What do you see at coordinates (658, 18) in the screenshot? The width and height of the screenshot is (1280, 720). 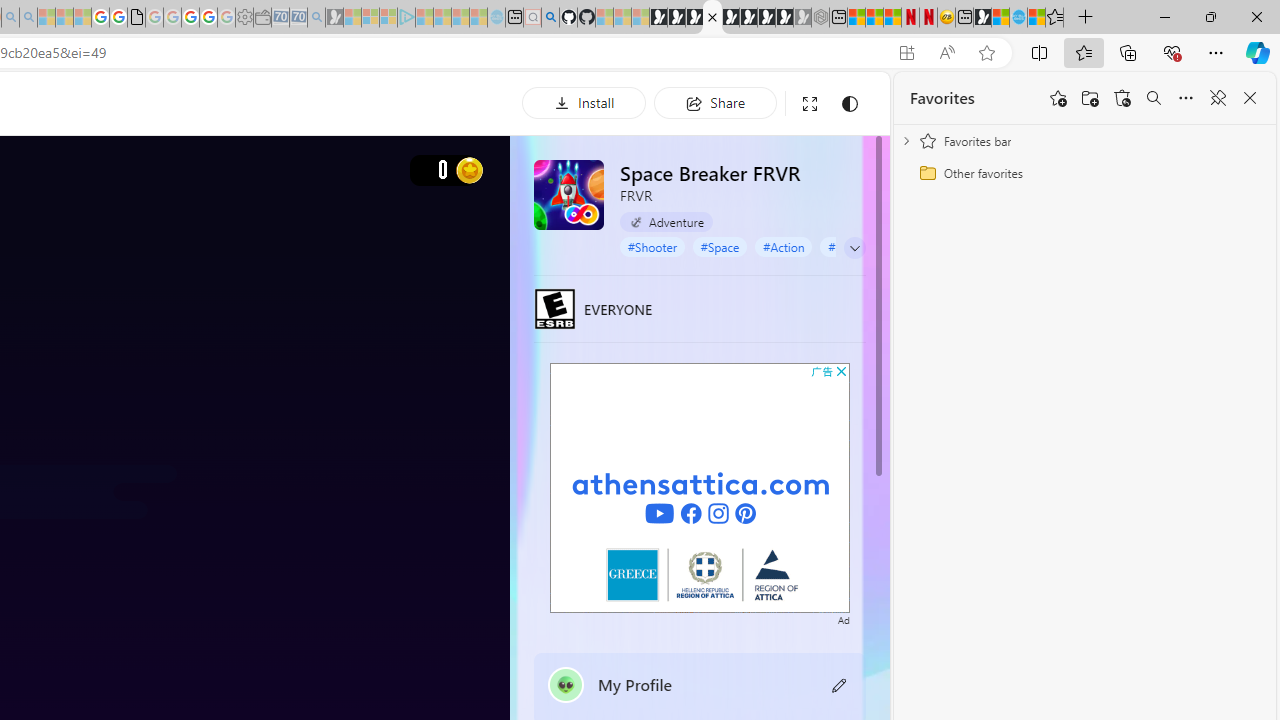 I see `Play Free Online Games | Games from Microsoft Start` at bounding box center [658, 18].